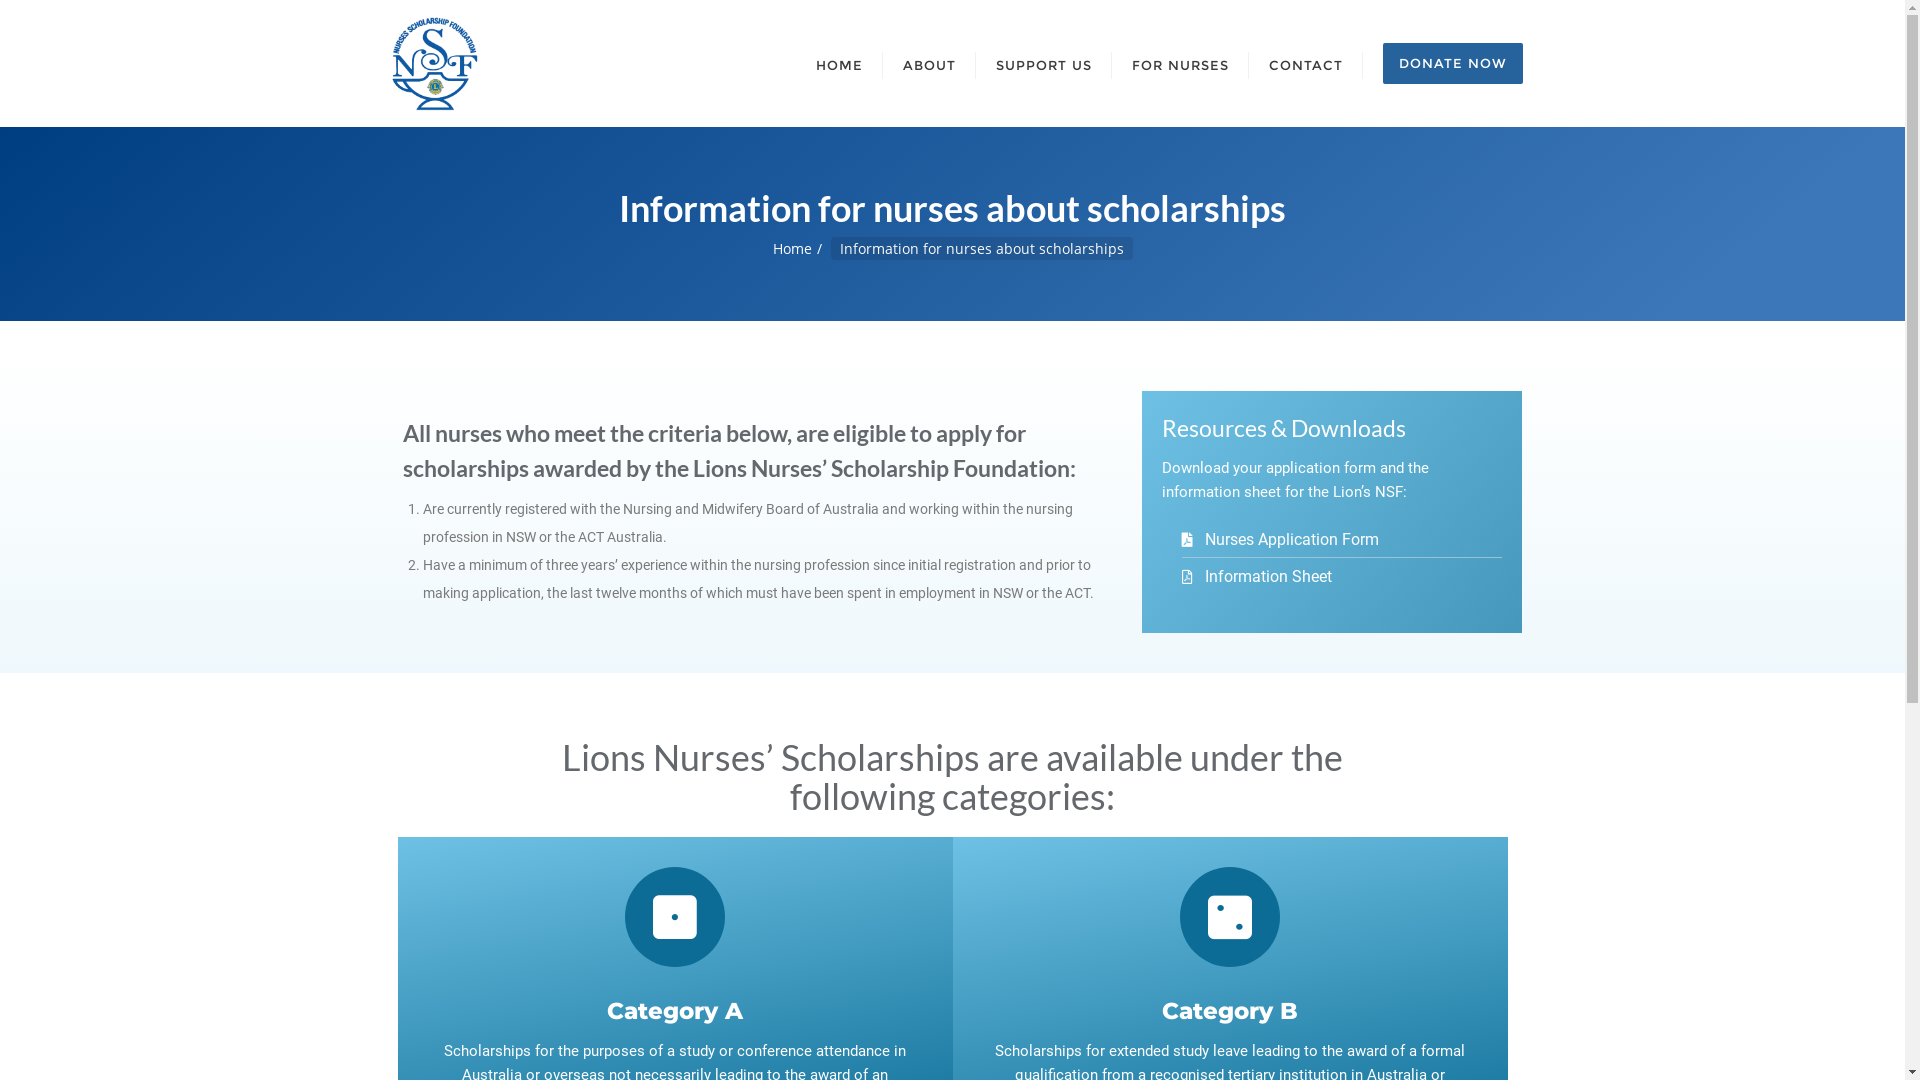 The height and width of the screenshot is (1080, 1920). I want to click on Home, so click(792, 248).